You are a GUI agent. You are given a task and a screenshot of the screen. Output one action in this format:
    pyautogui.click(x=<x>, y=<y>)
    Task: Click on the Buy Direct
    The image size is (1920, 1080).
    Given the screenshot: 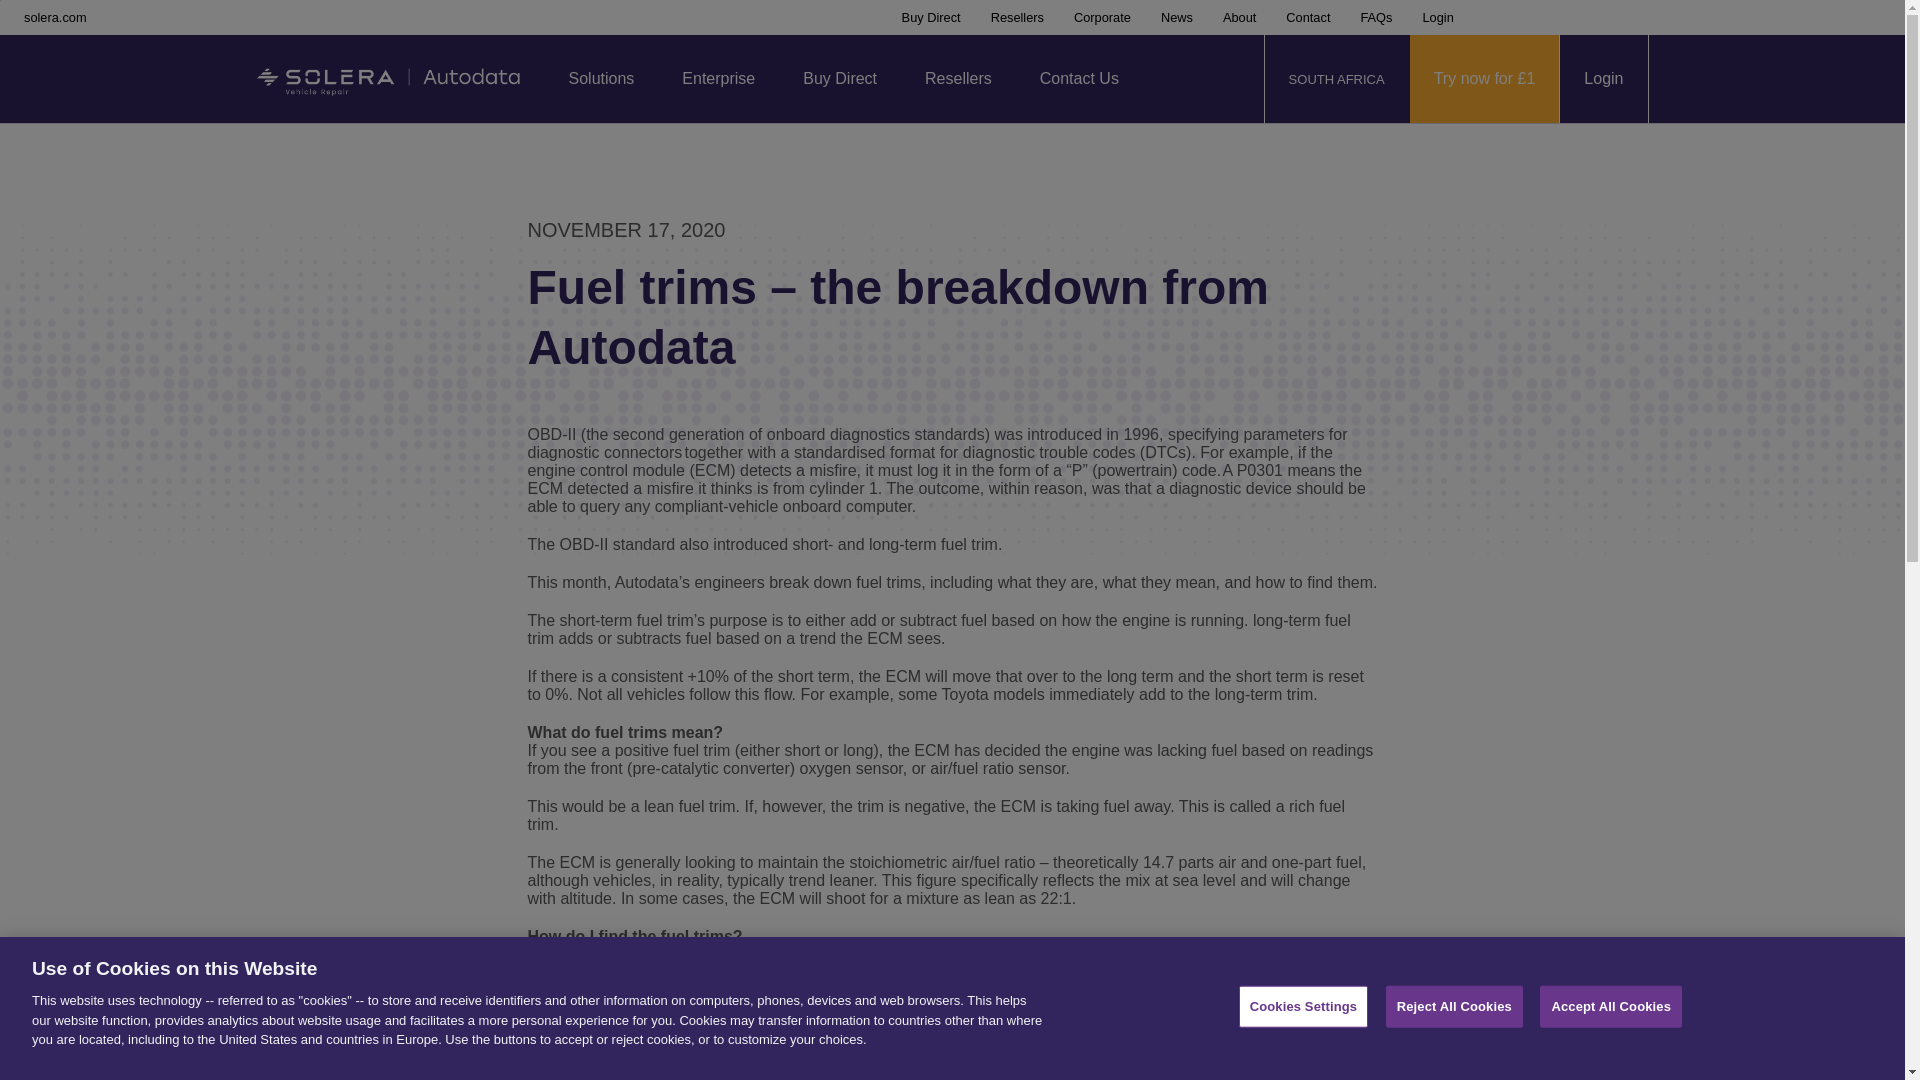 What is the action you would take?
    pyautogui.click(x=840, y=78)
    